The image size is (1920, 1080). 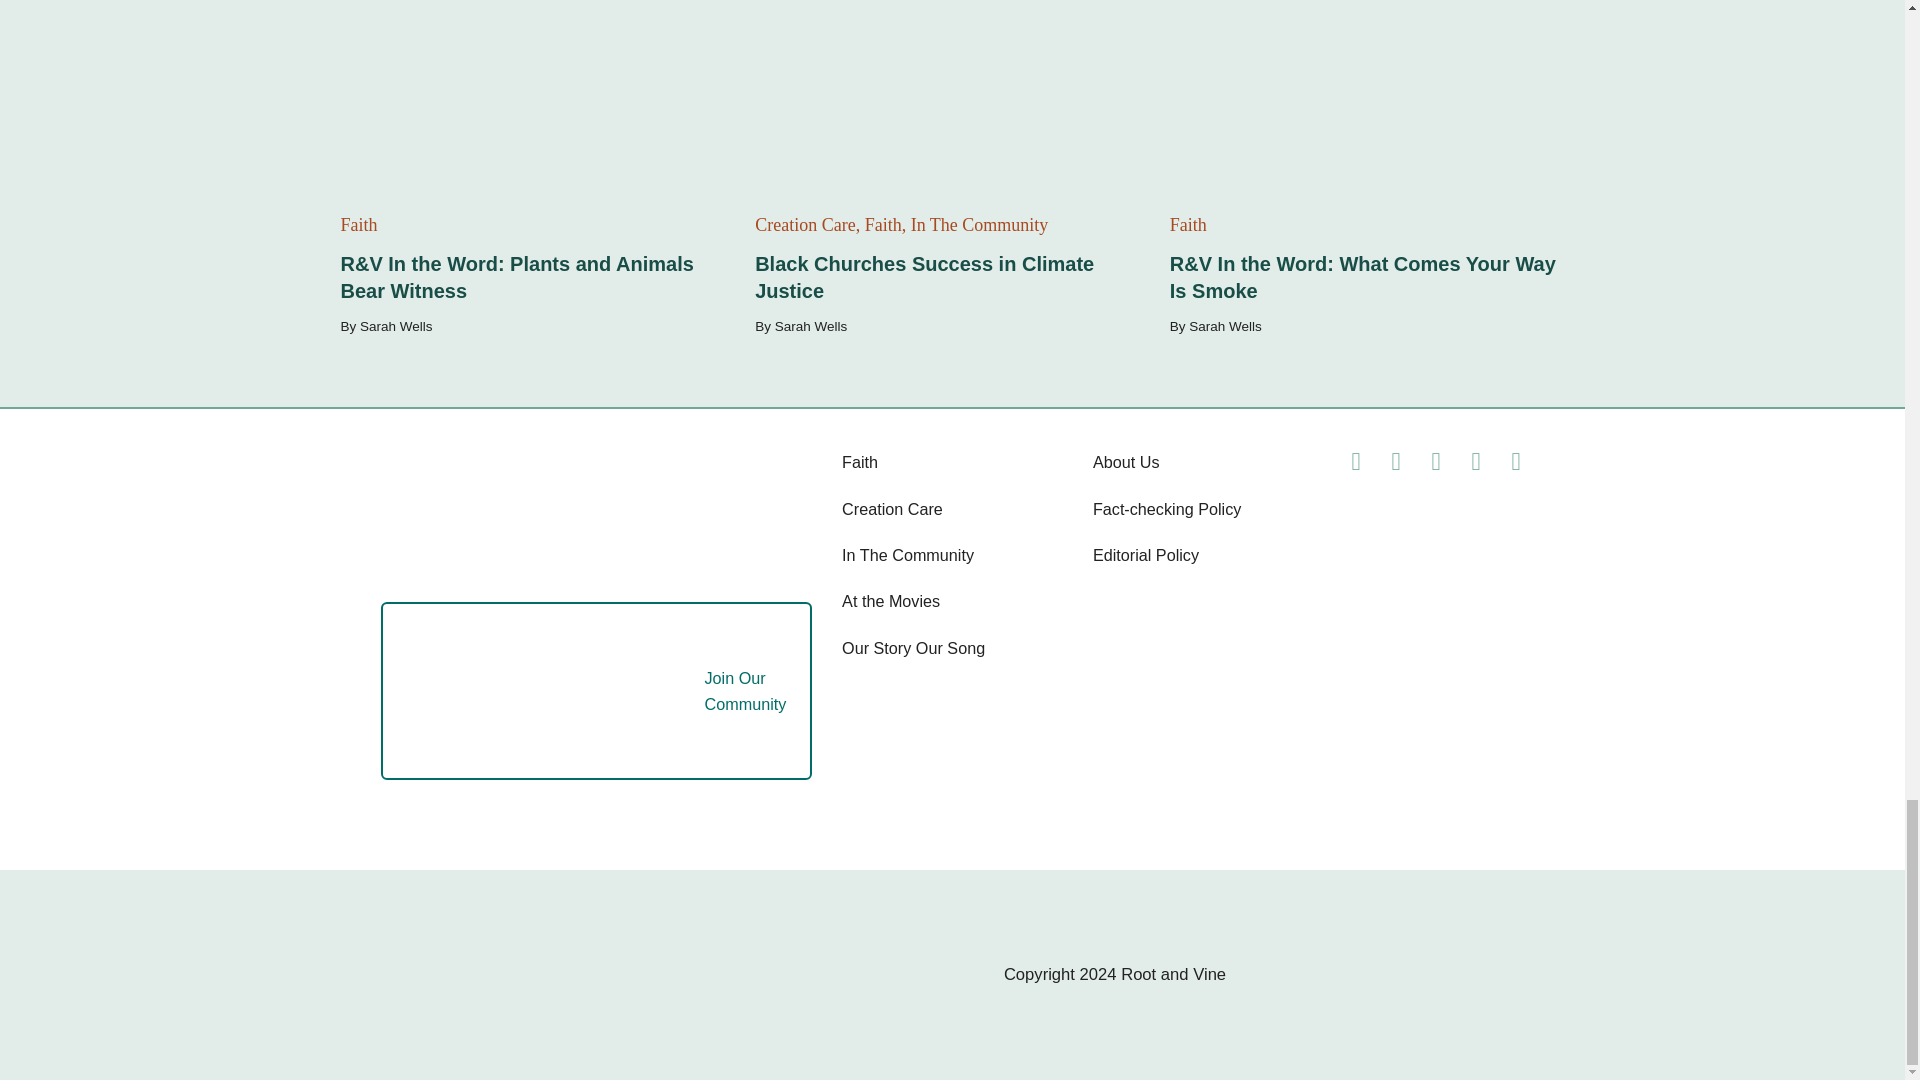 I want to click on Pinterest, so click(x=1476, y=462).